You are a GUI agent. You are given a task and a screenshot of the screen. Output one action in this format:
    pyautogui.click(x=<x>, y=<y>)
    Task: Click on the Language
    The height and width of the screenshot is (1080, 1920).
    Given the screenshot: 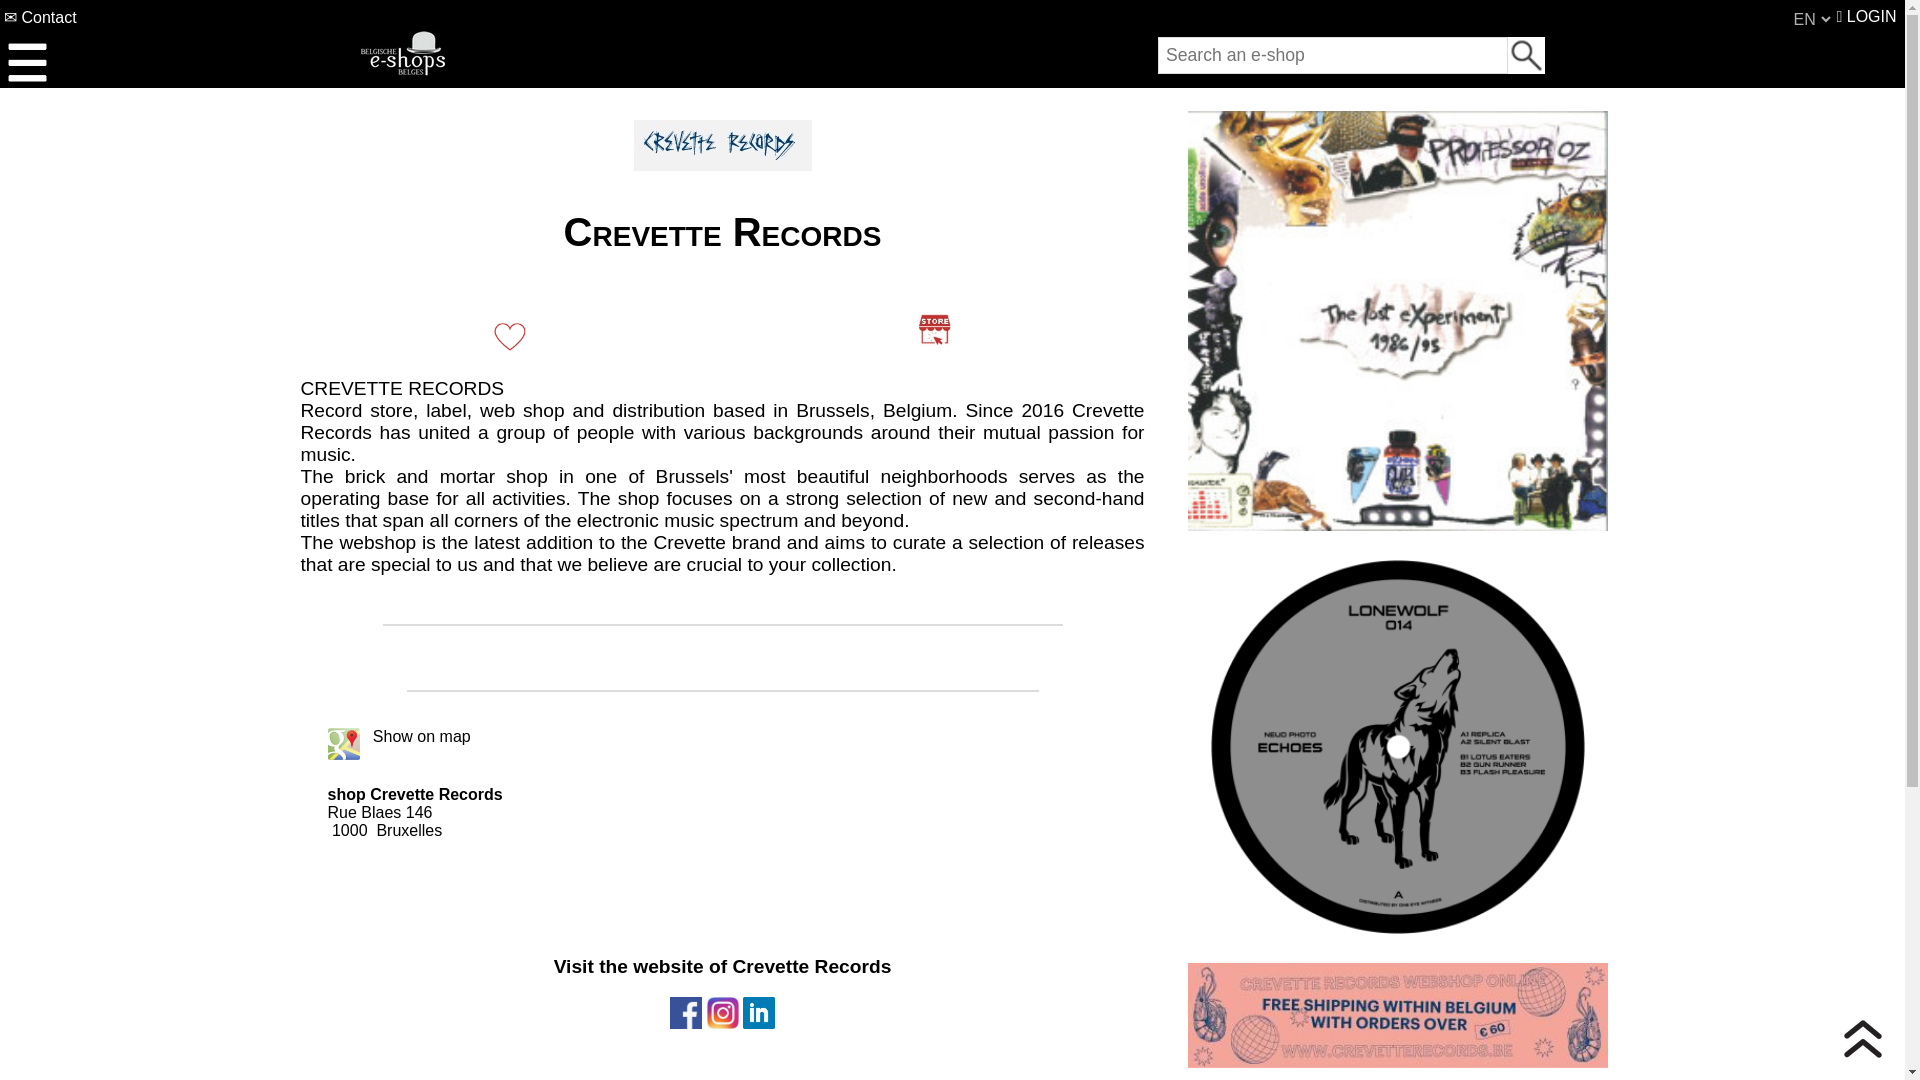 What is the action you would take?
    pyautogui.click(x=1810, y=19)
    